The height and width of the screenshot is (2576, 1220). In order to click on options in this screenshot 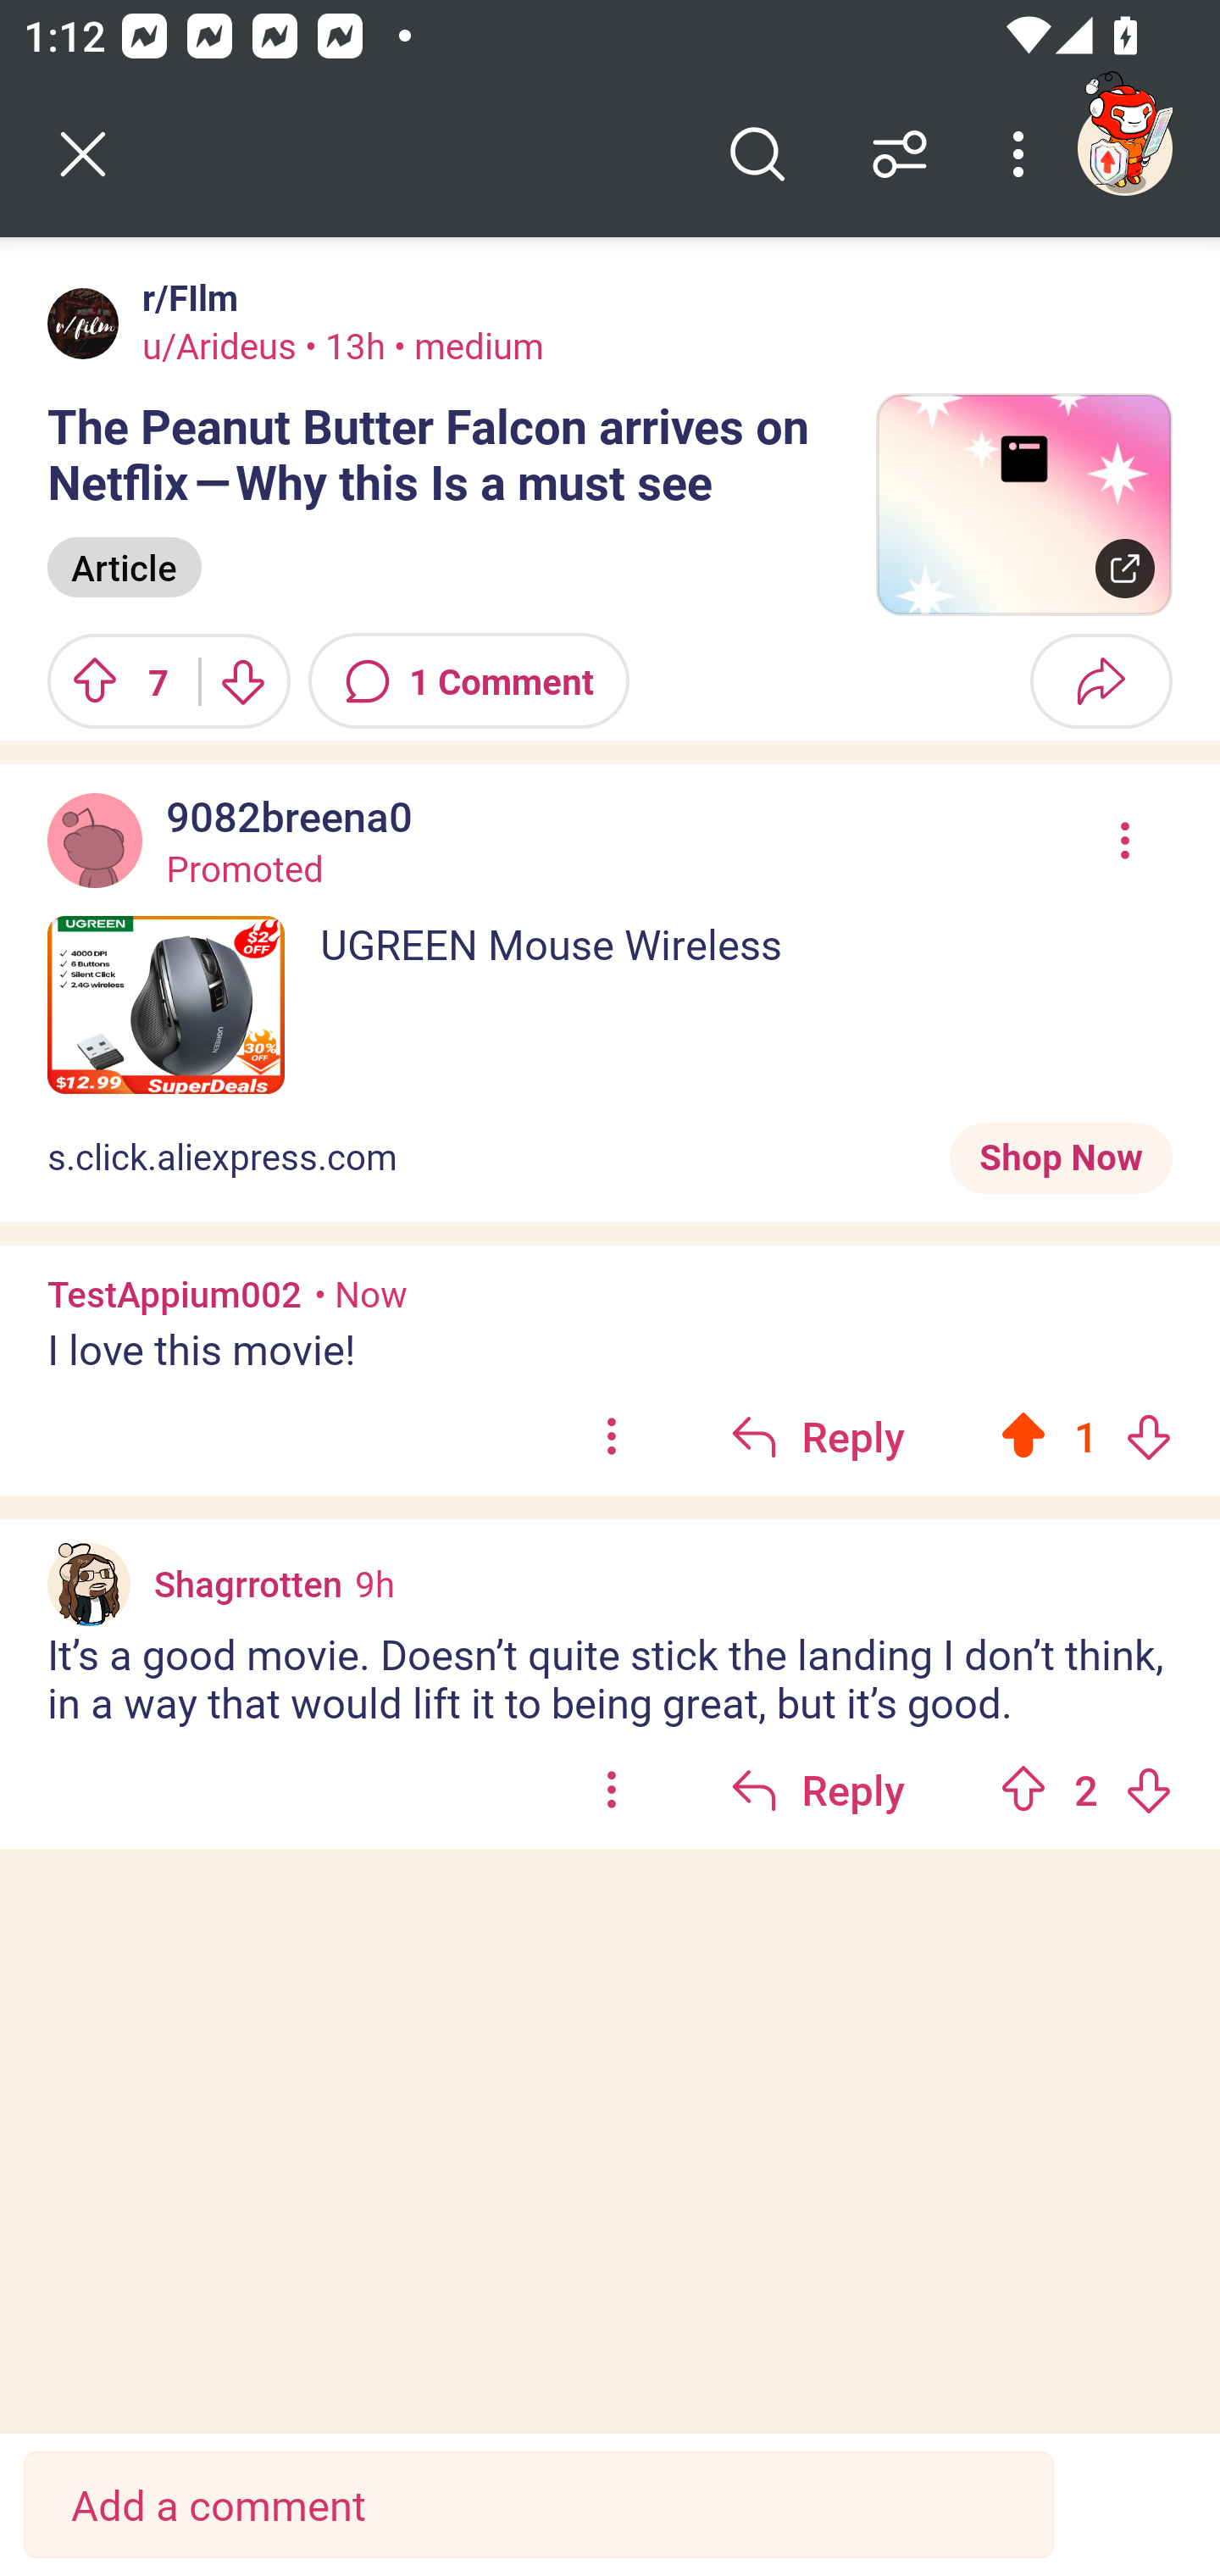, I will do `click(612, 1437)`.